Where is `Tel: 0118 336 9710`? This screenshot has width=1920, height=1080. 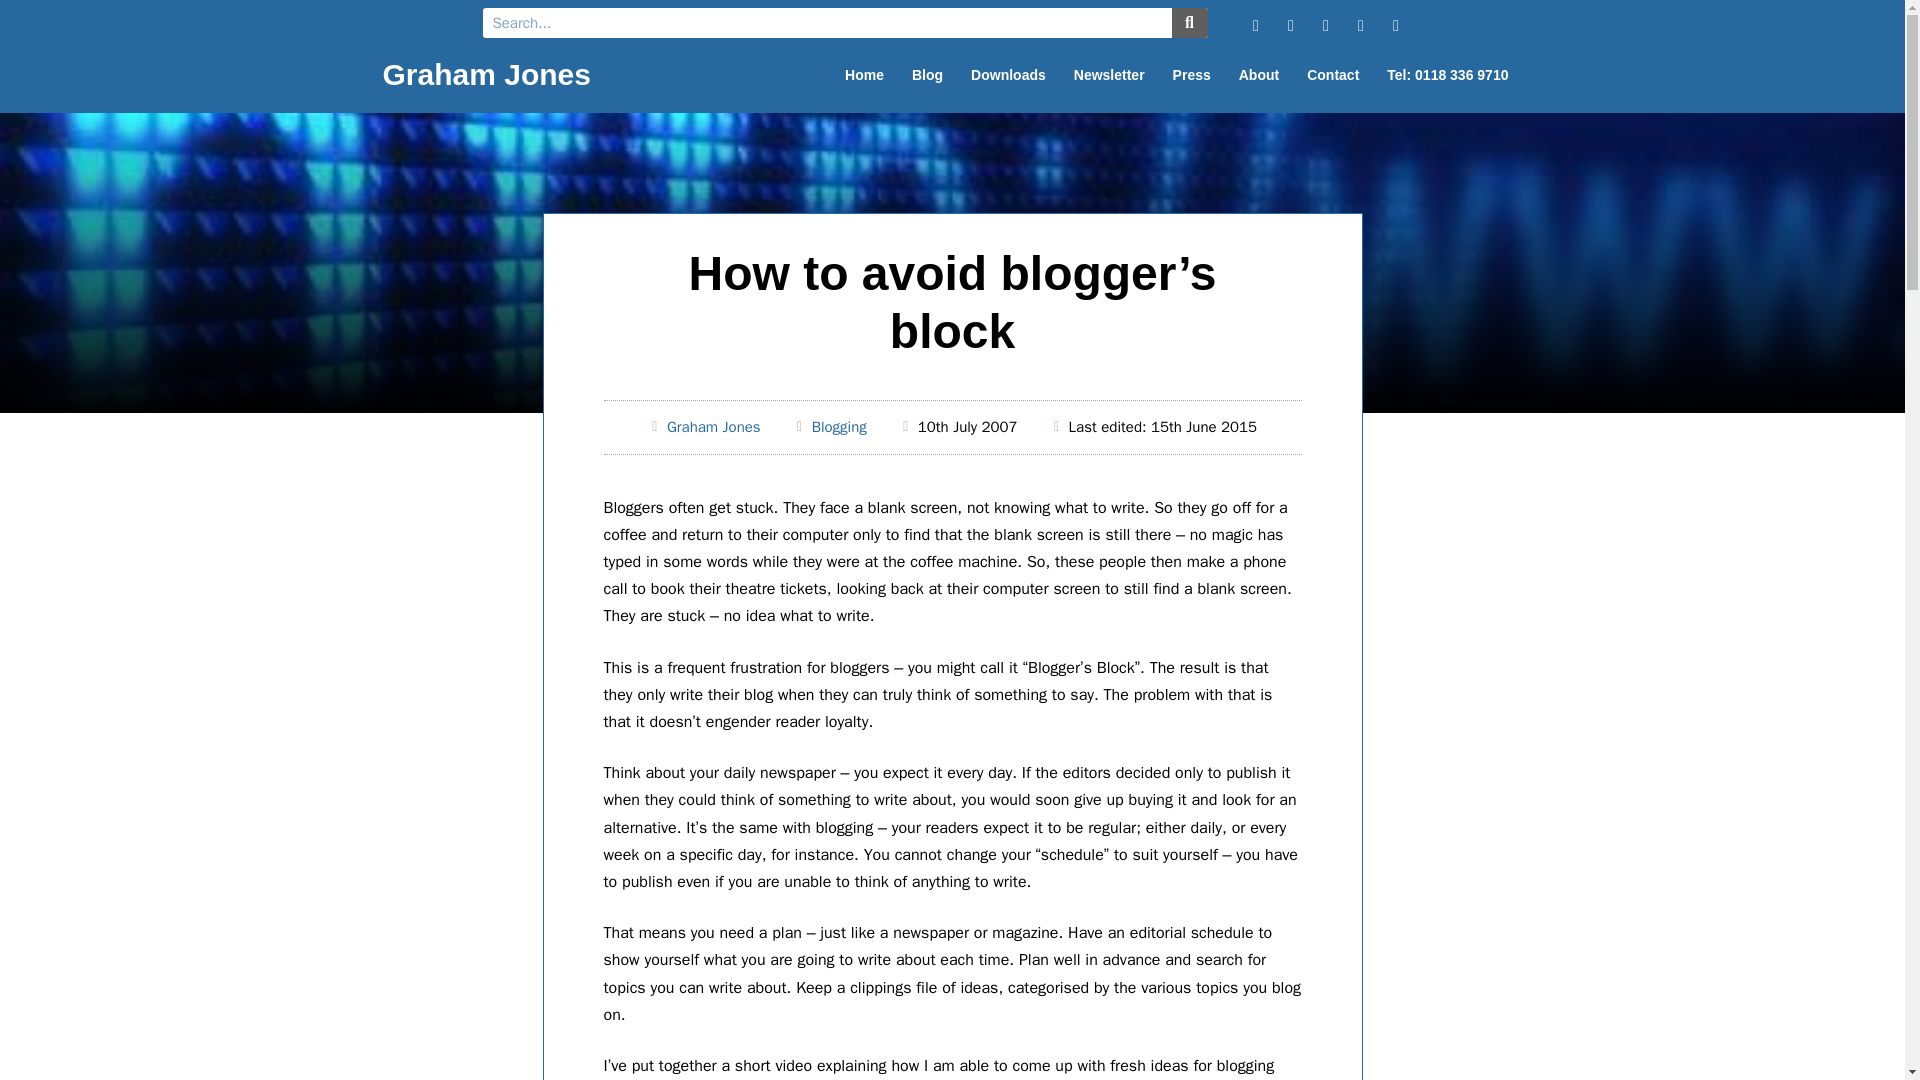 Tel: 0118 336 9710 is located at coordinates (1447, 74).